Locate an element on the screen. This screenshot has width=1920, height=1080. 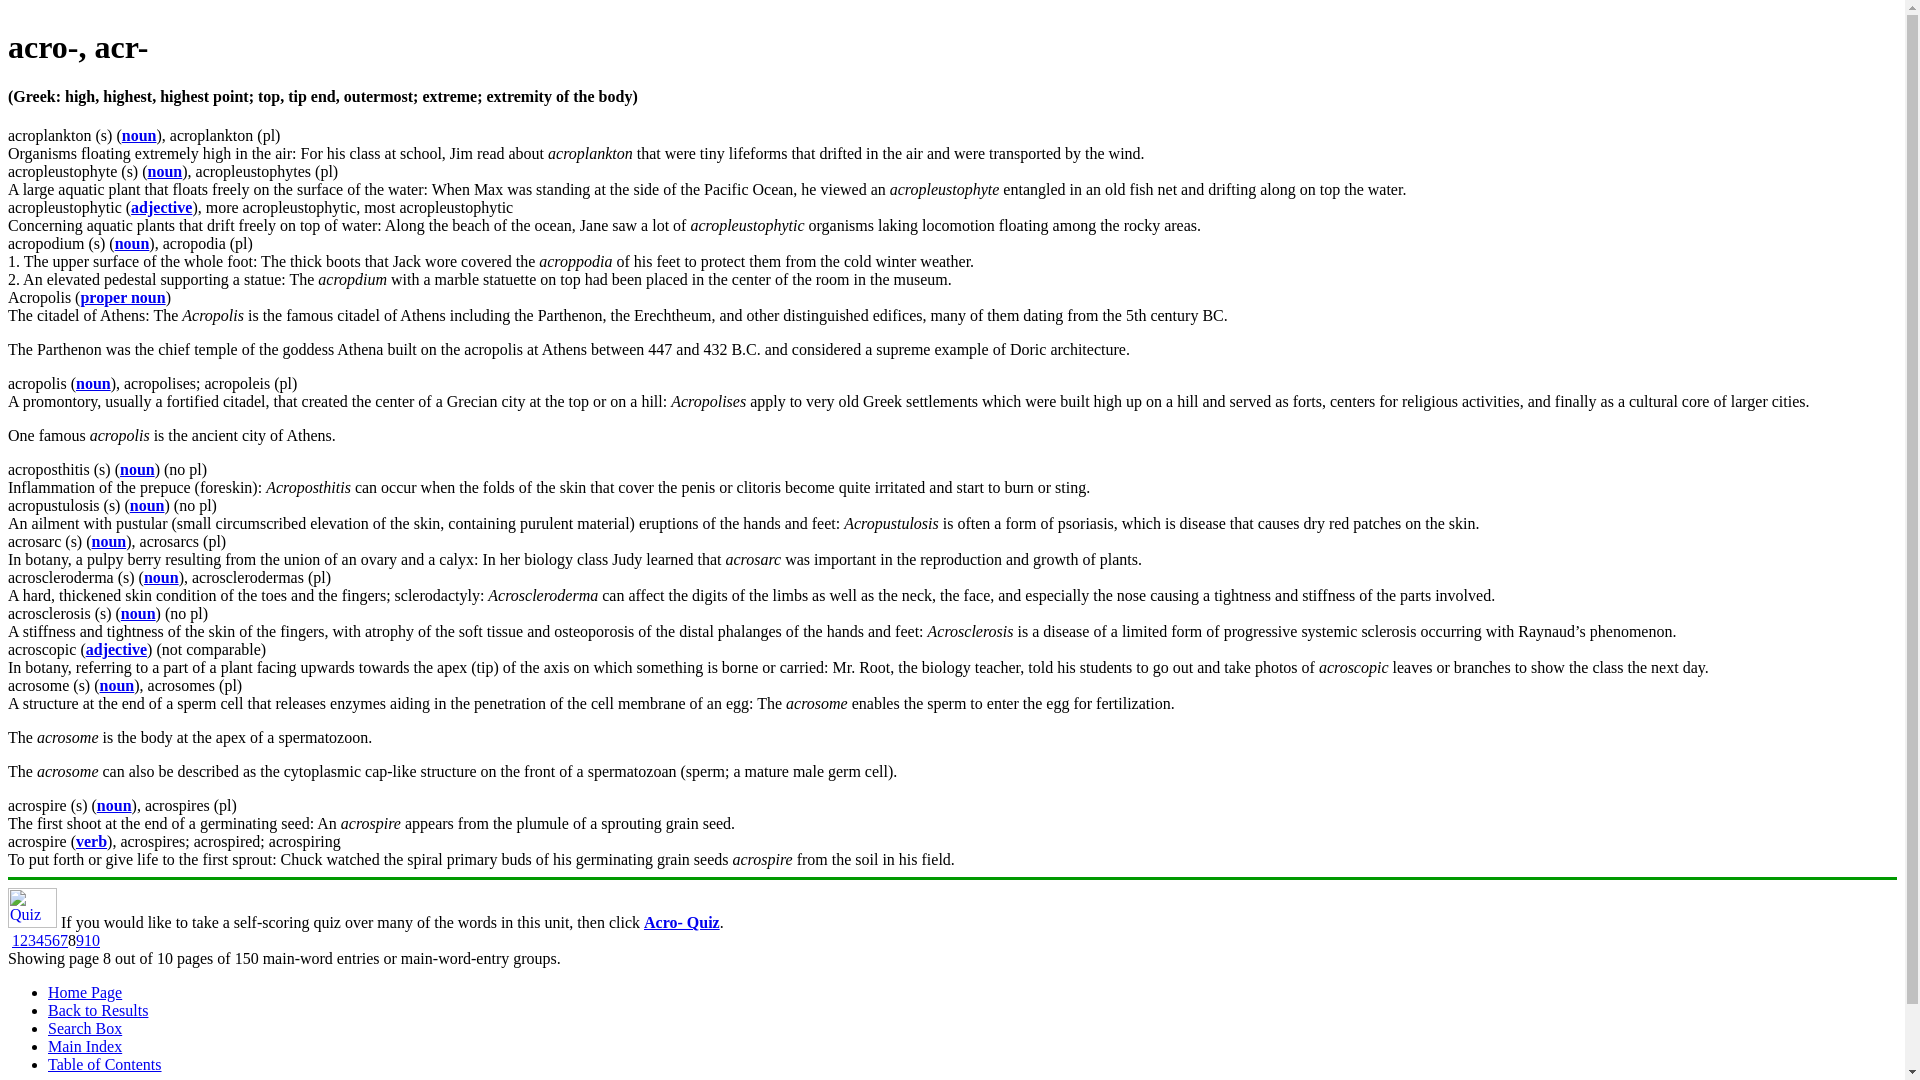
proper noun is located at coordinates (122, 297).